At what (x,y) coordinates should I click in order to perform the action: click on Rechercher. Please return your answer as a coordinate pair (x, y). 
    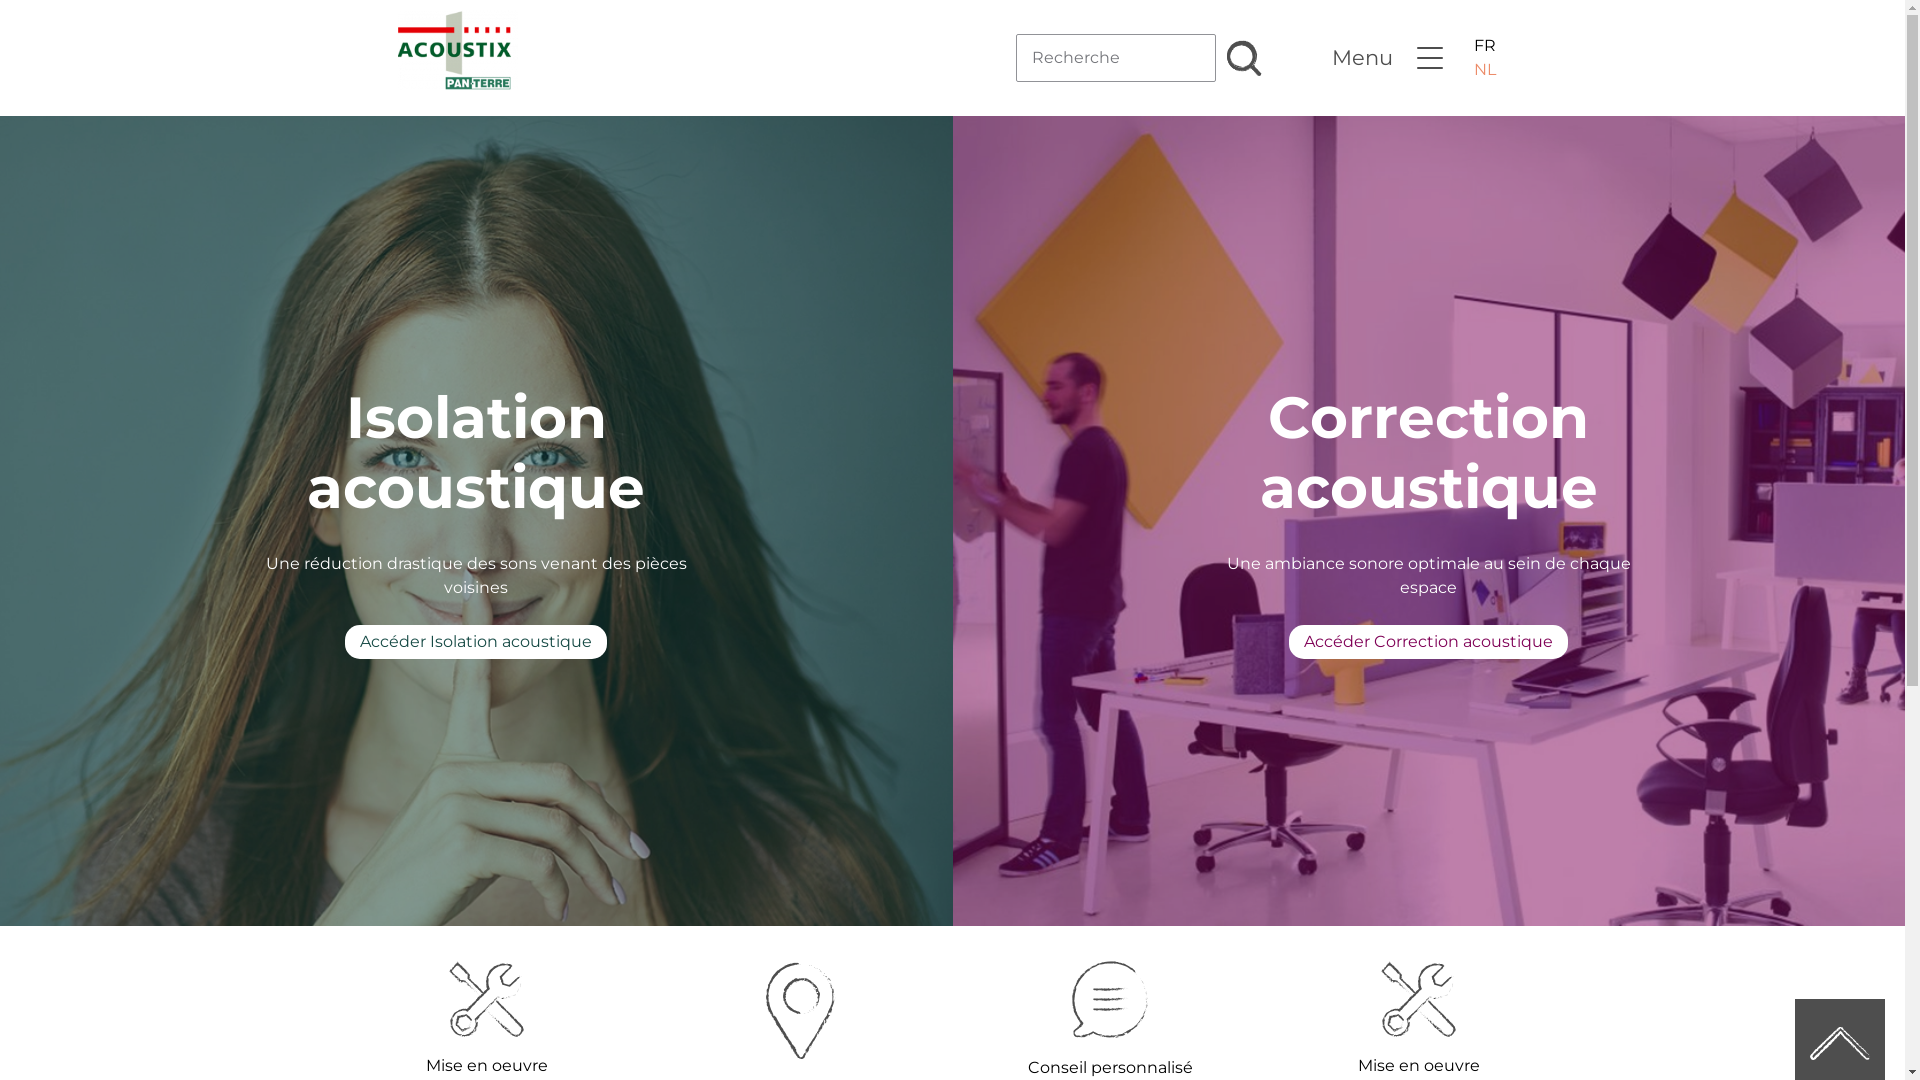
    Looking at the image, I should click on (1250, 74).